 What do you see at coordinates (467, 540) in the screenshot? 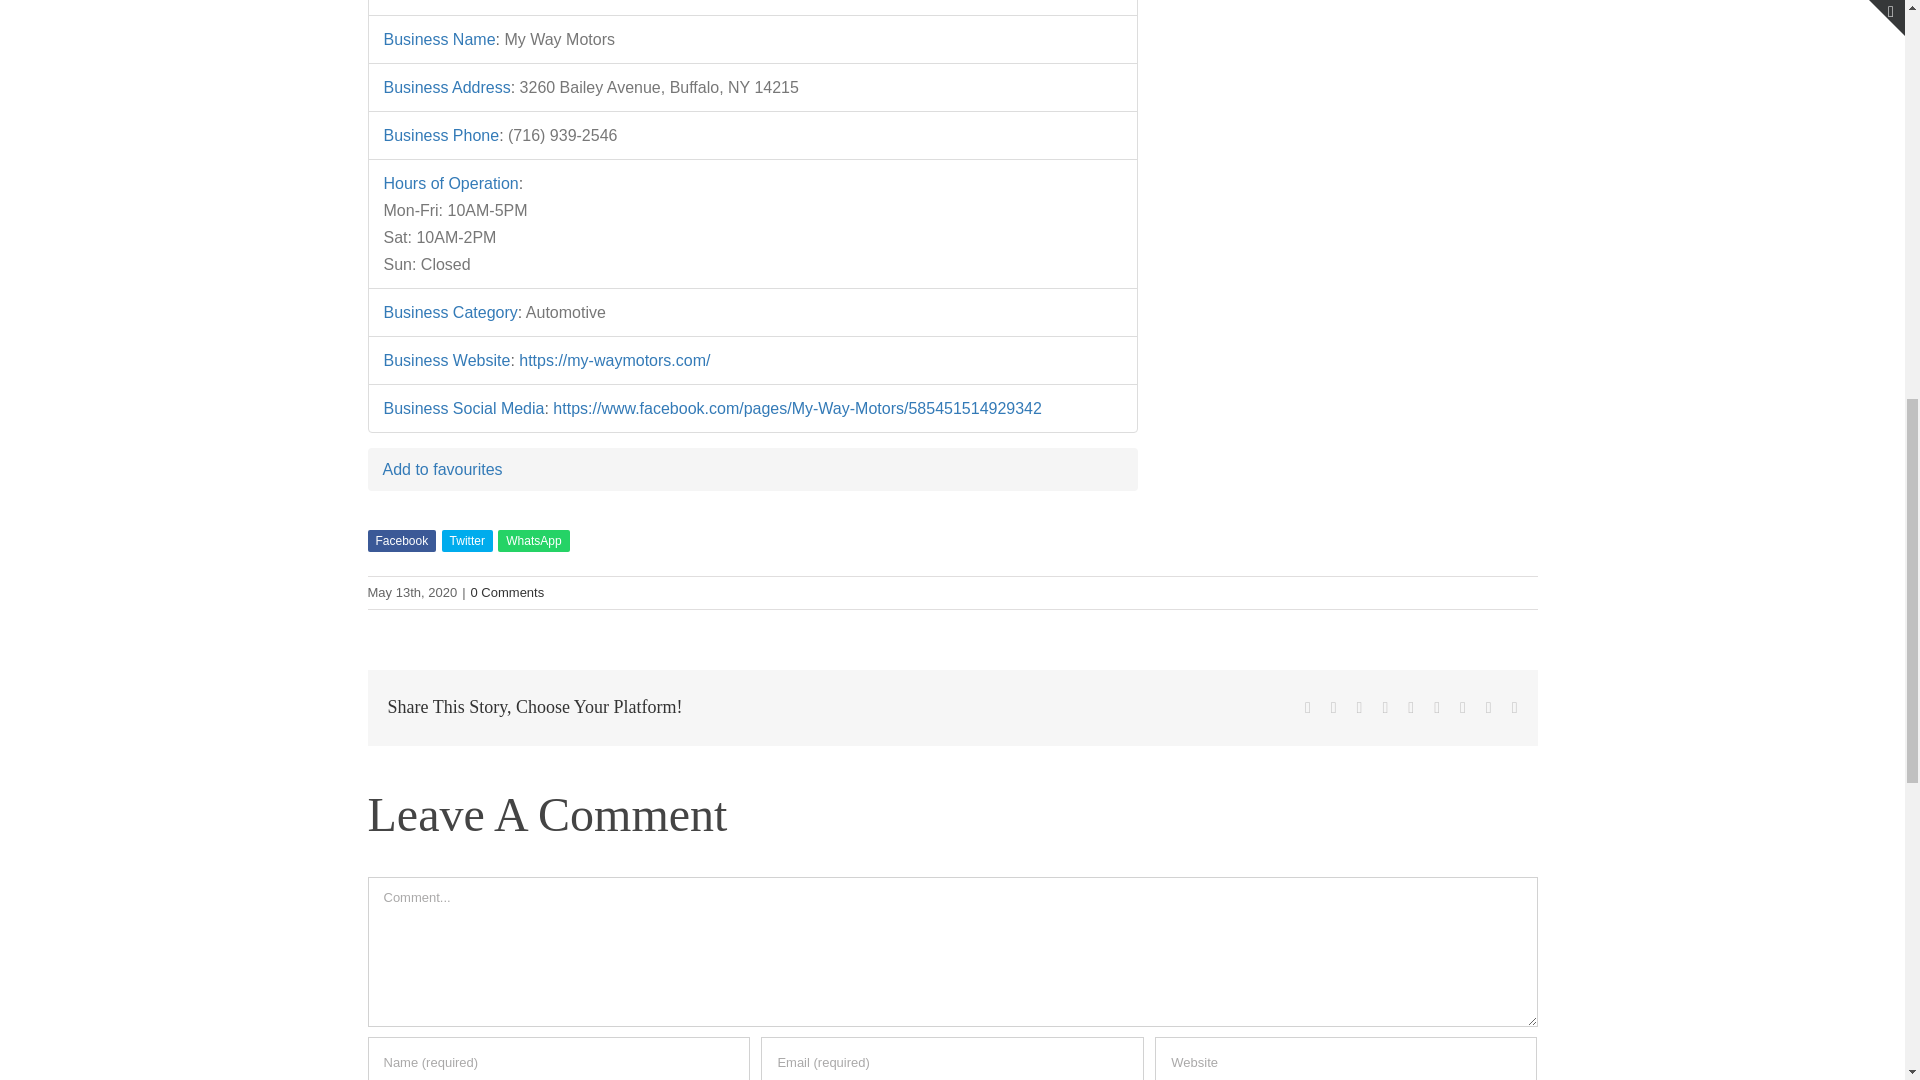
I see `Twitter` at bounding box center [467, 540].